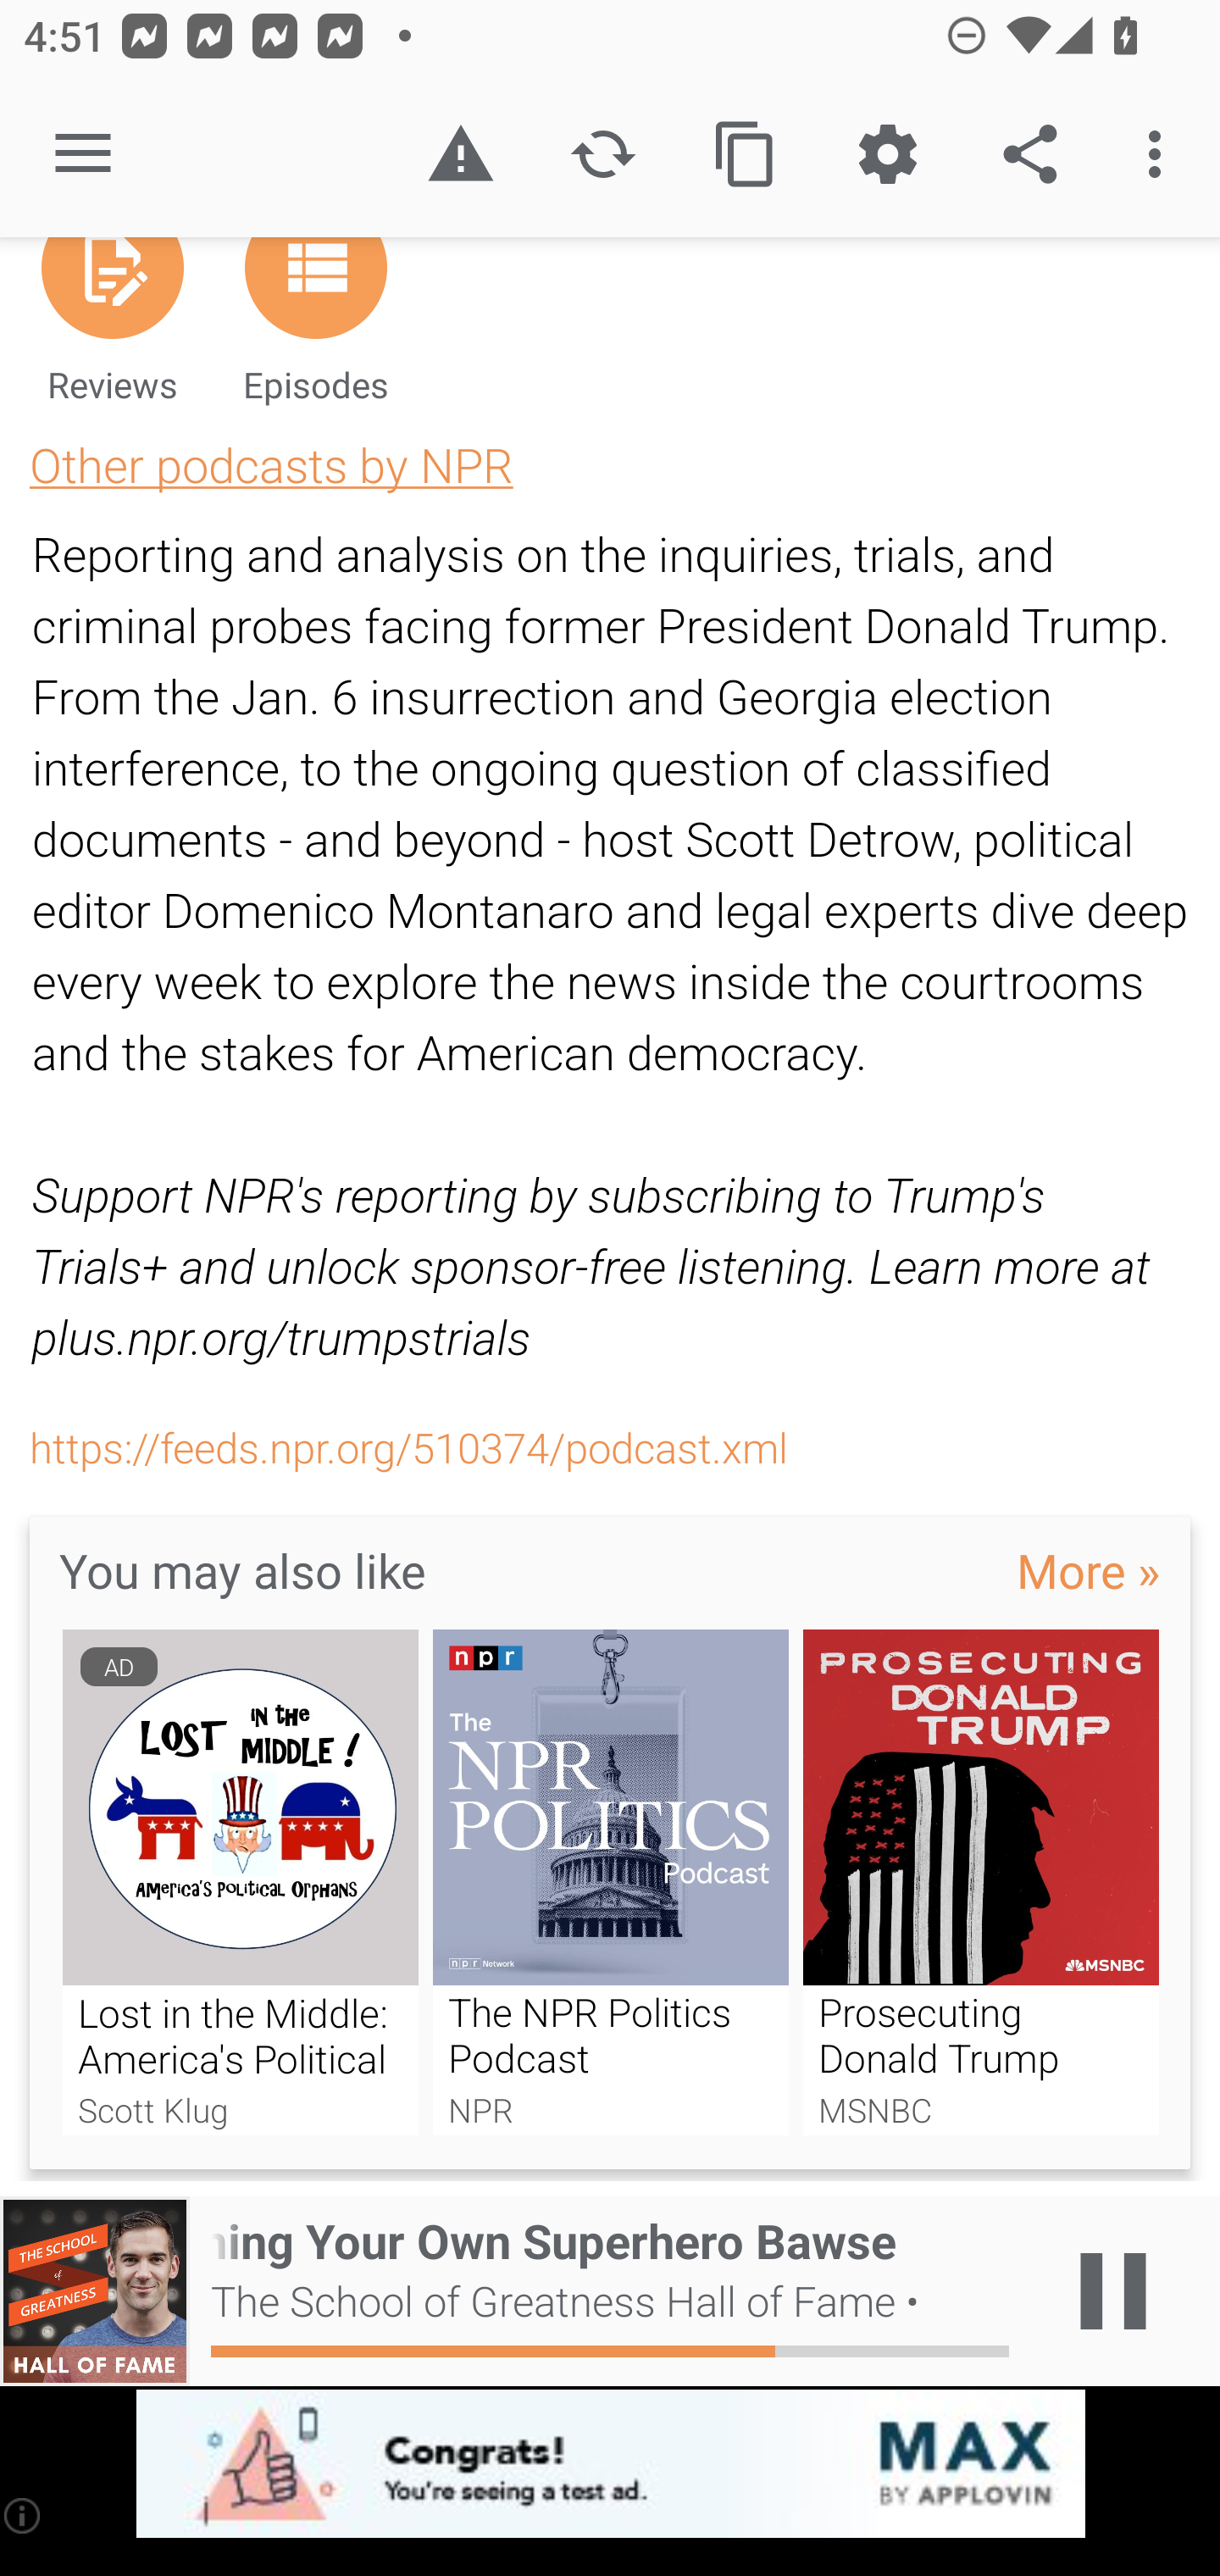 The image size is (1220, 2576). What do you see at coordinates (603, 154) in the screenshot?
I see `Refresh podcast description` at bounding box center [603, 154].